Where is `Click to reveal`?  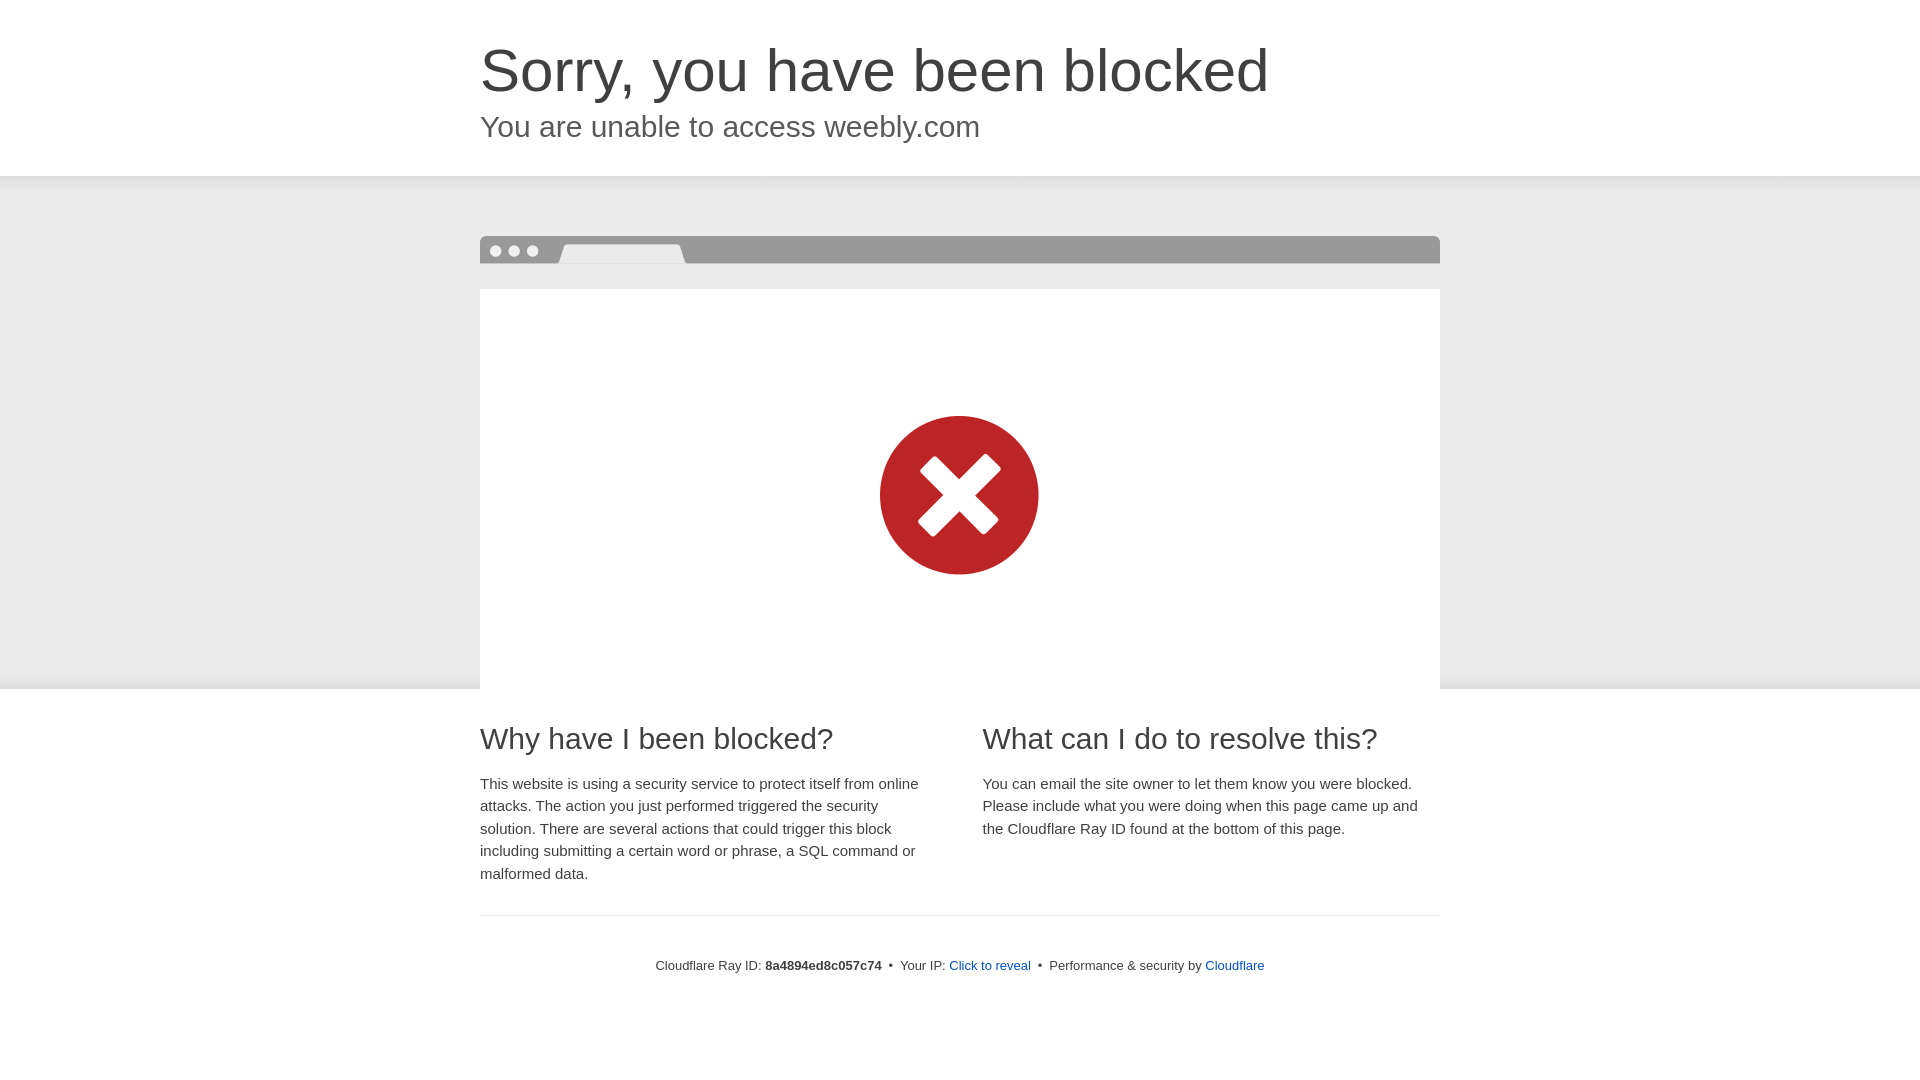
Click to reveal is located at coordinates (990, 966).